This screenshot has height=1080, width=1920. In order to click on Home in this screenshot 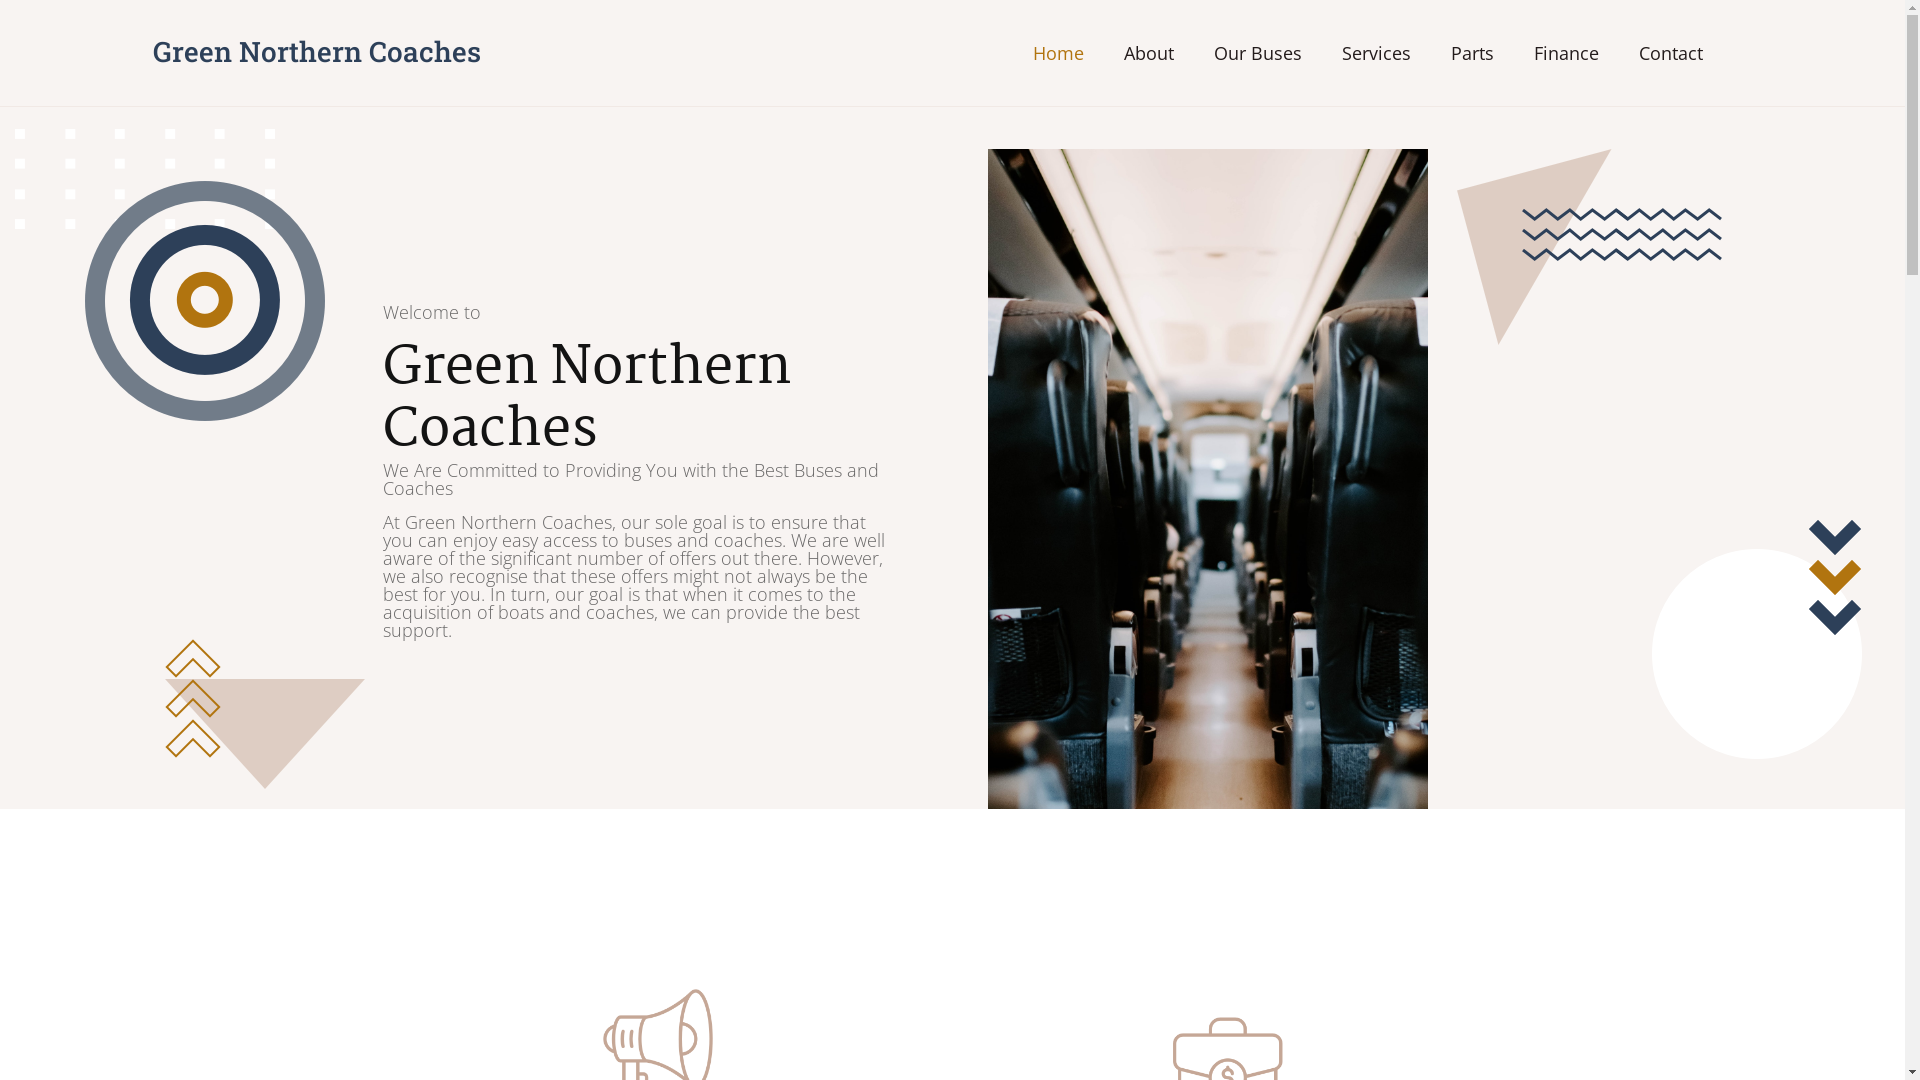, I will do `click(1058, 53)`.